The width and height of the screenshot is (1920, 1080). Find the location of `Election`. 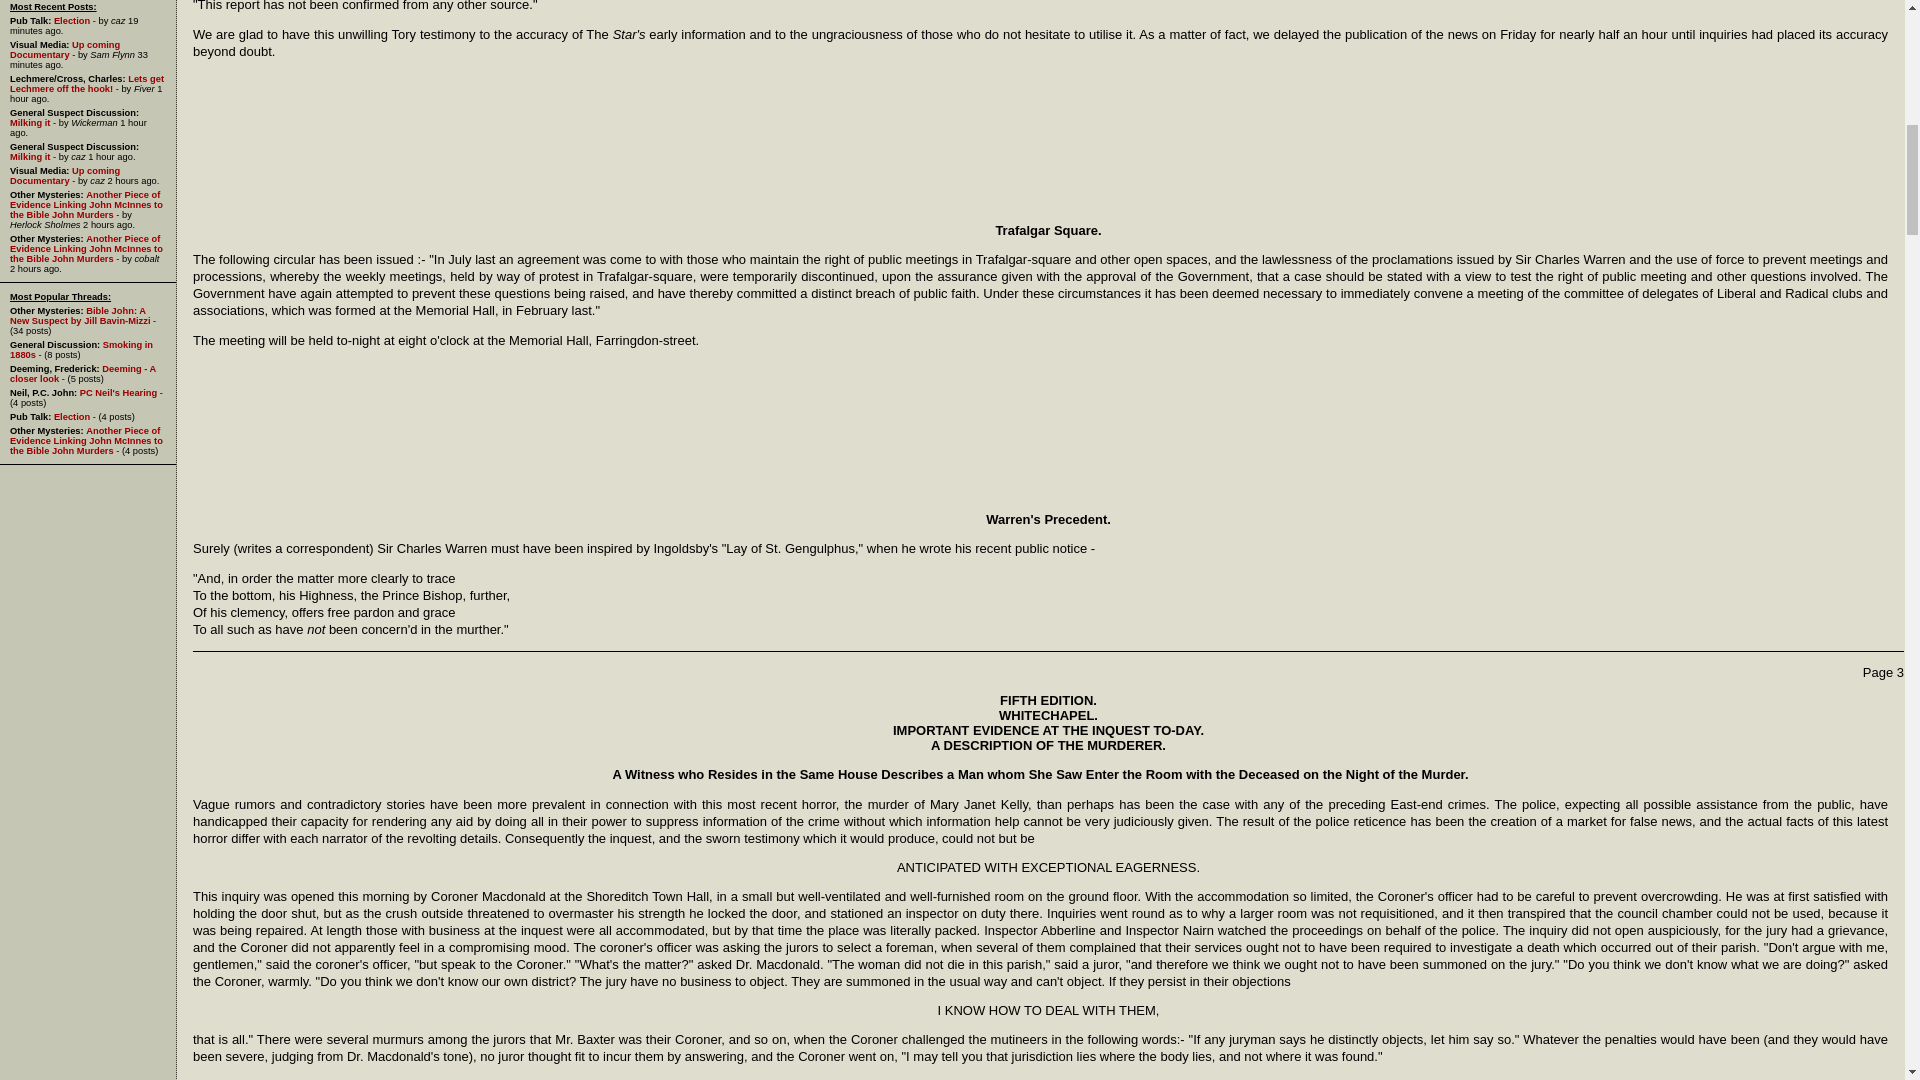

Election is located at coordinates (72, 416).